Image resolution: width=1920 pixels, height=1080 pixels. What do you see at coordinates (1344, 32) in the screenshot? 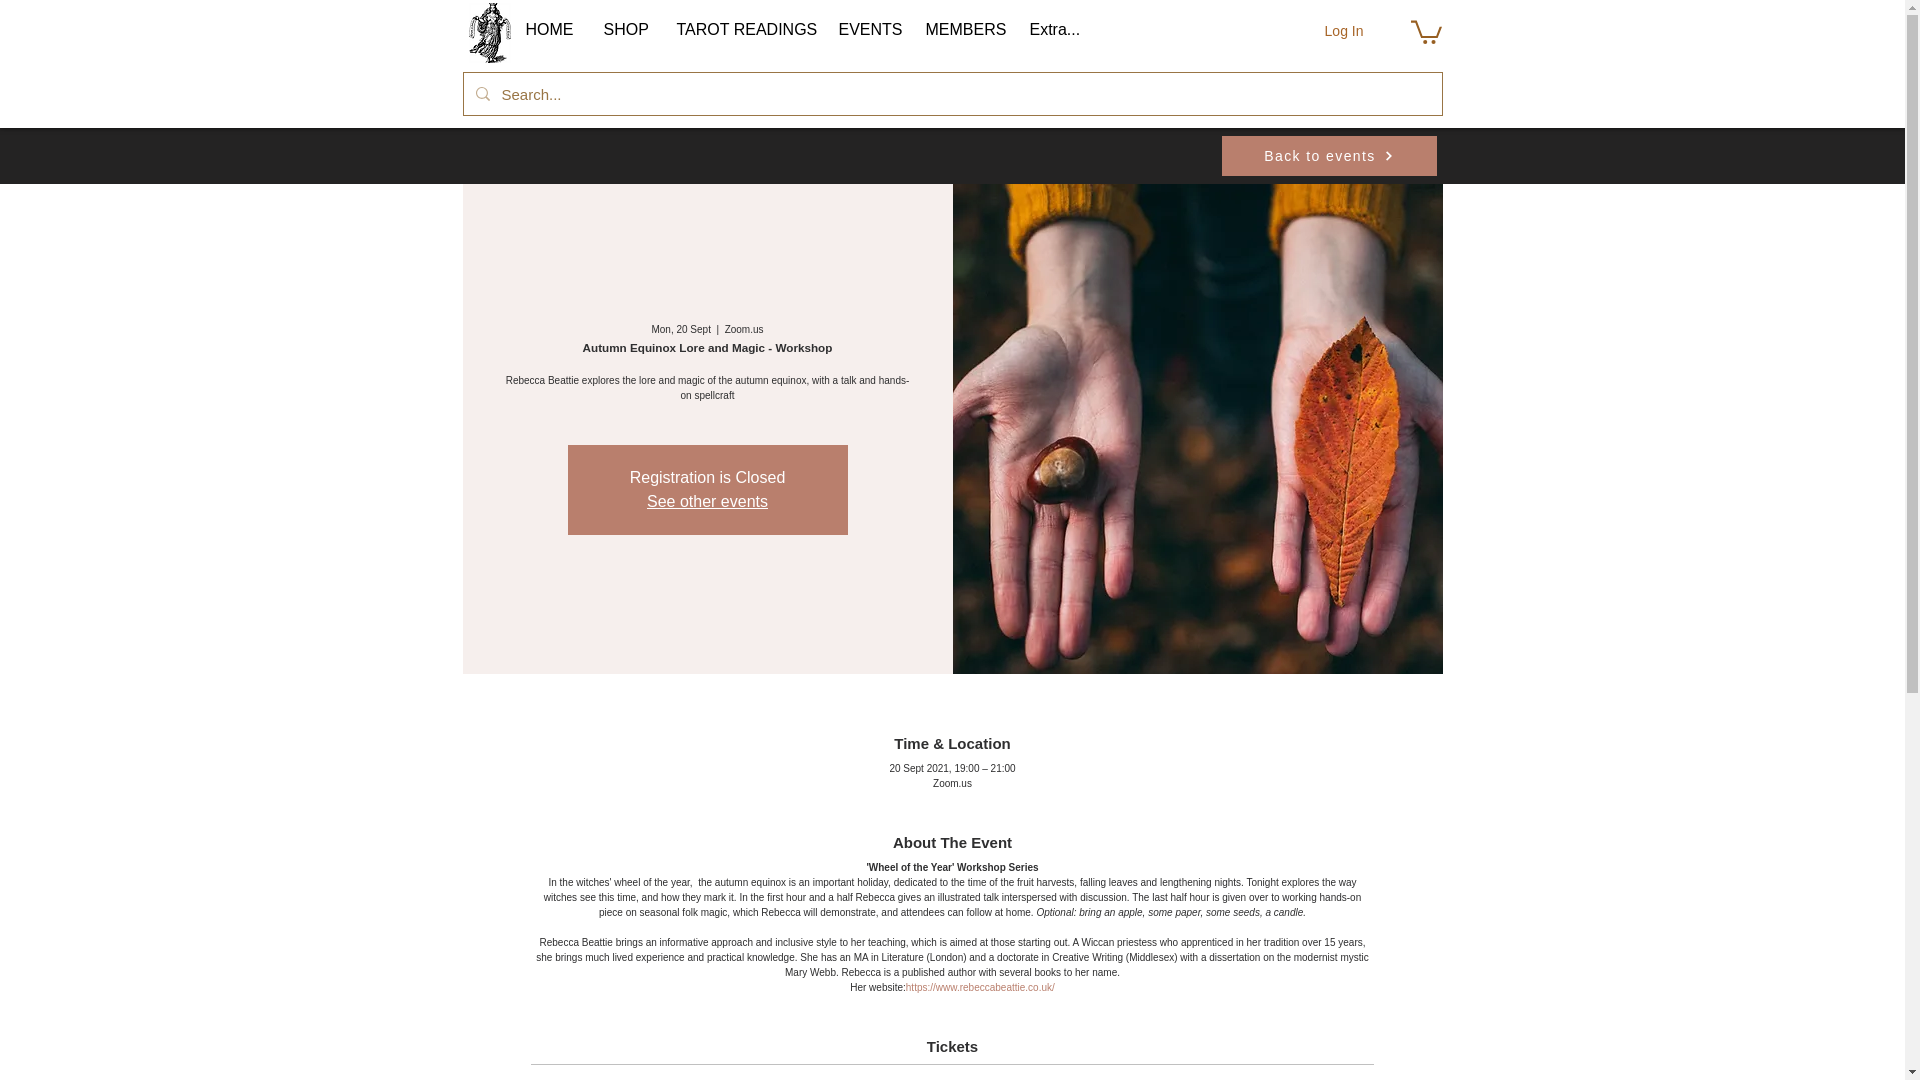
I see `Log In` at bounding box center [1344, 32].